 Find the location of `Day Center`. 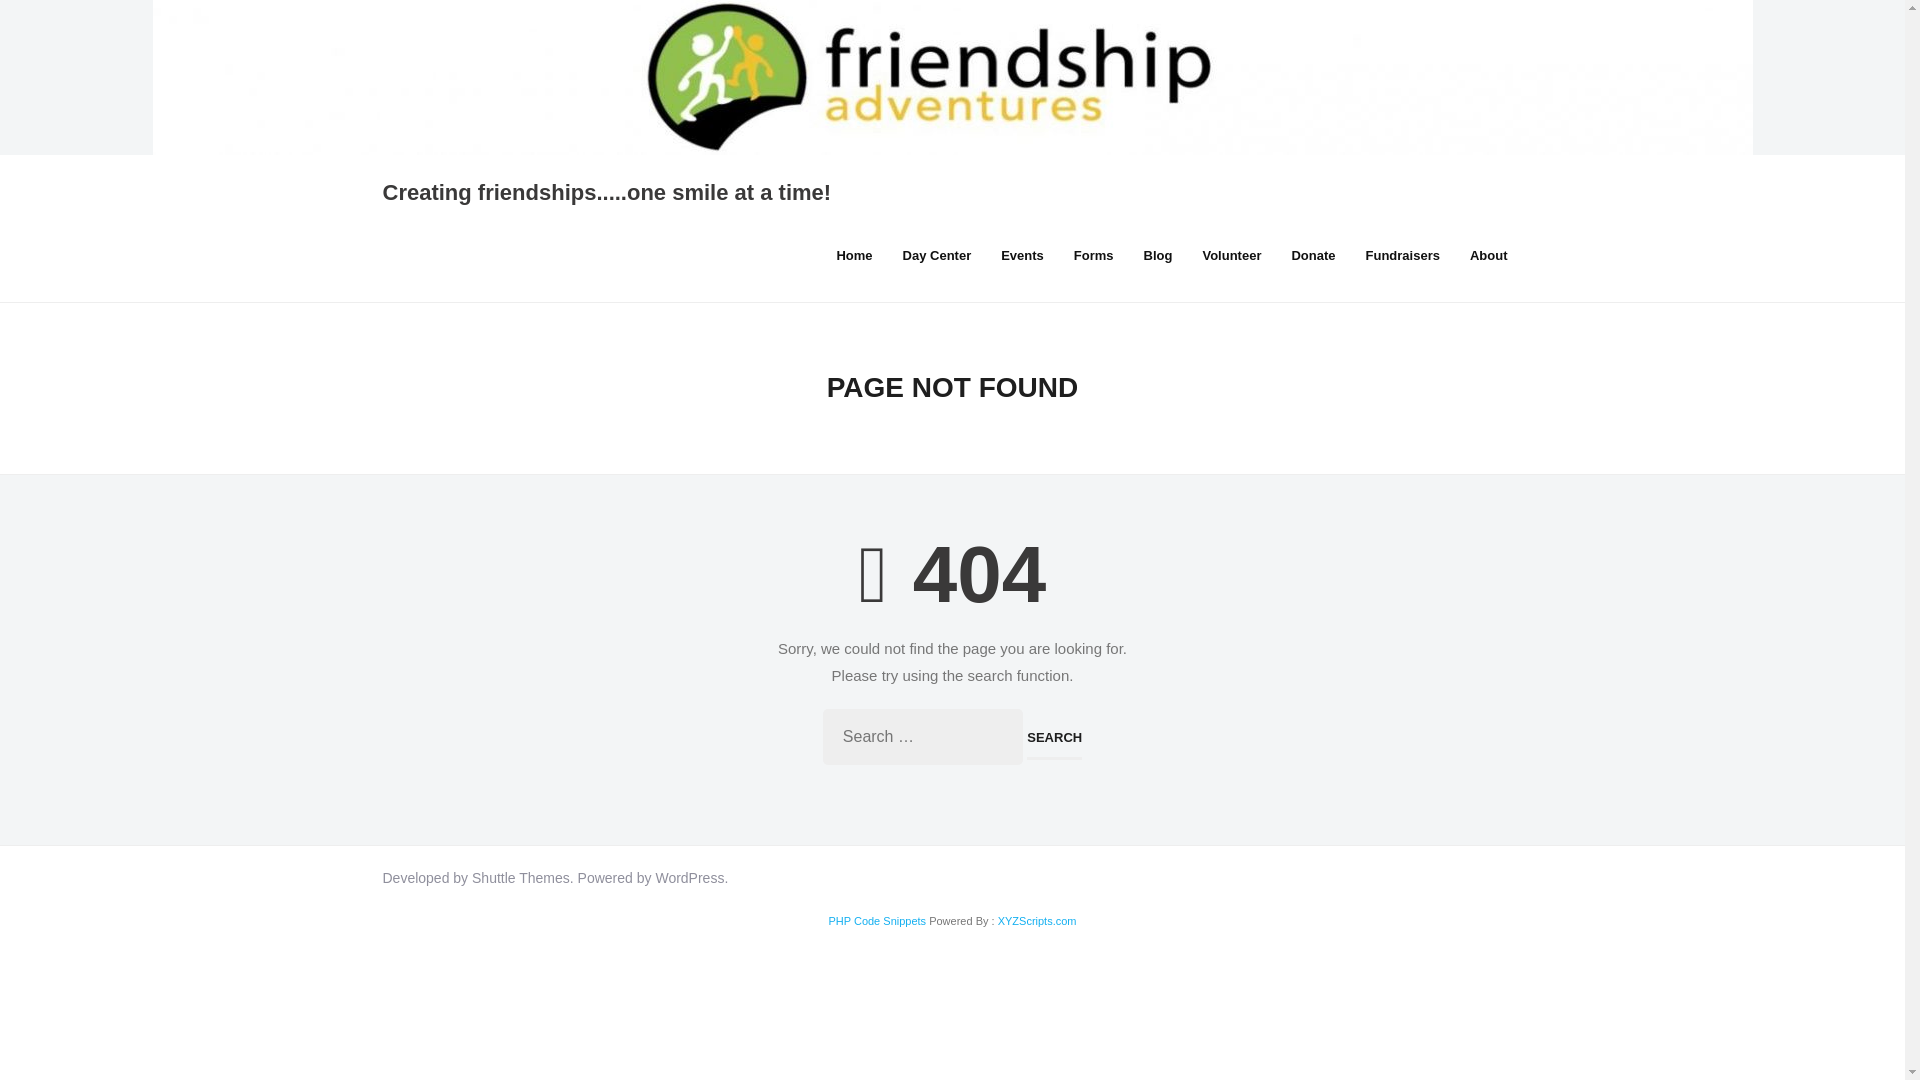

Day Center is located at coordinates (936, 256).